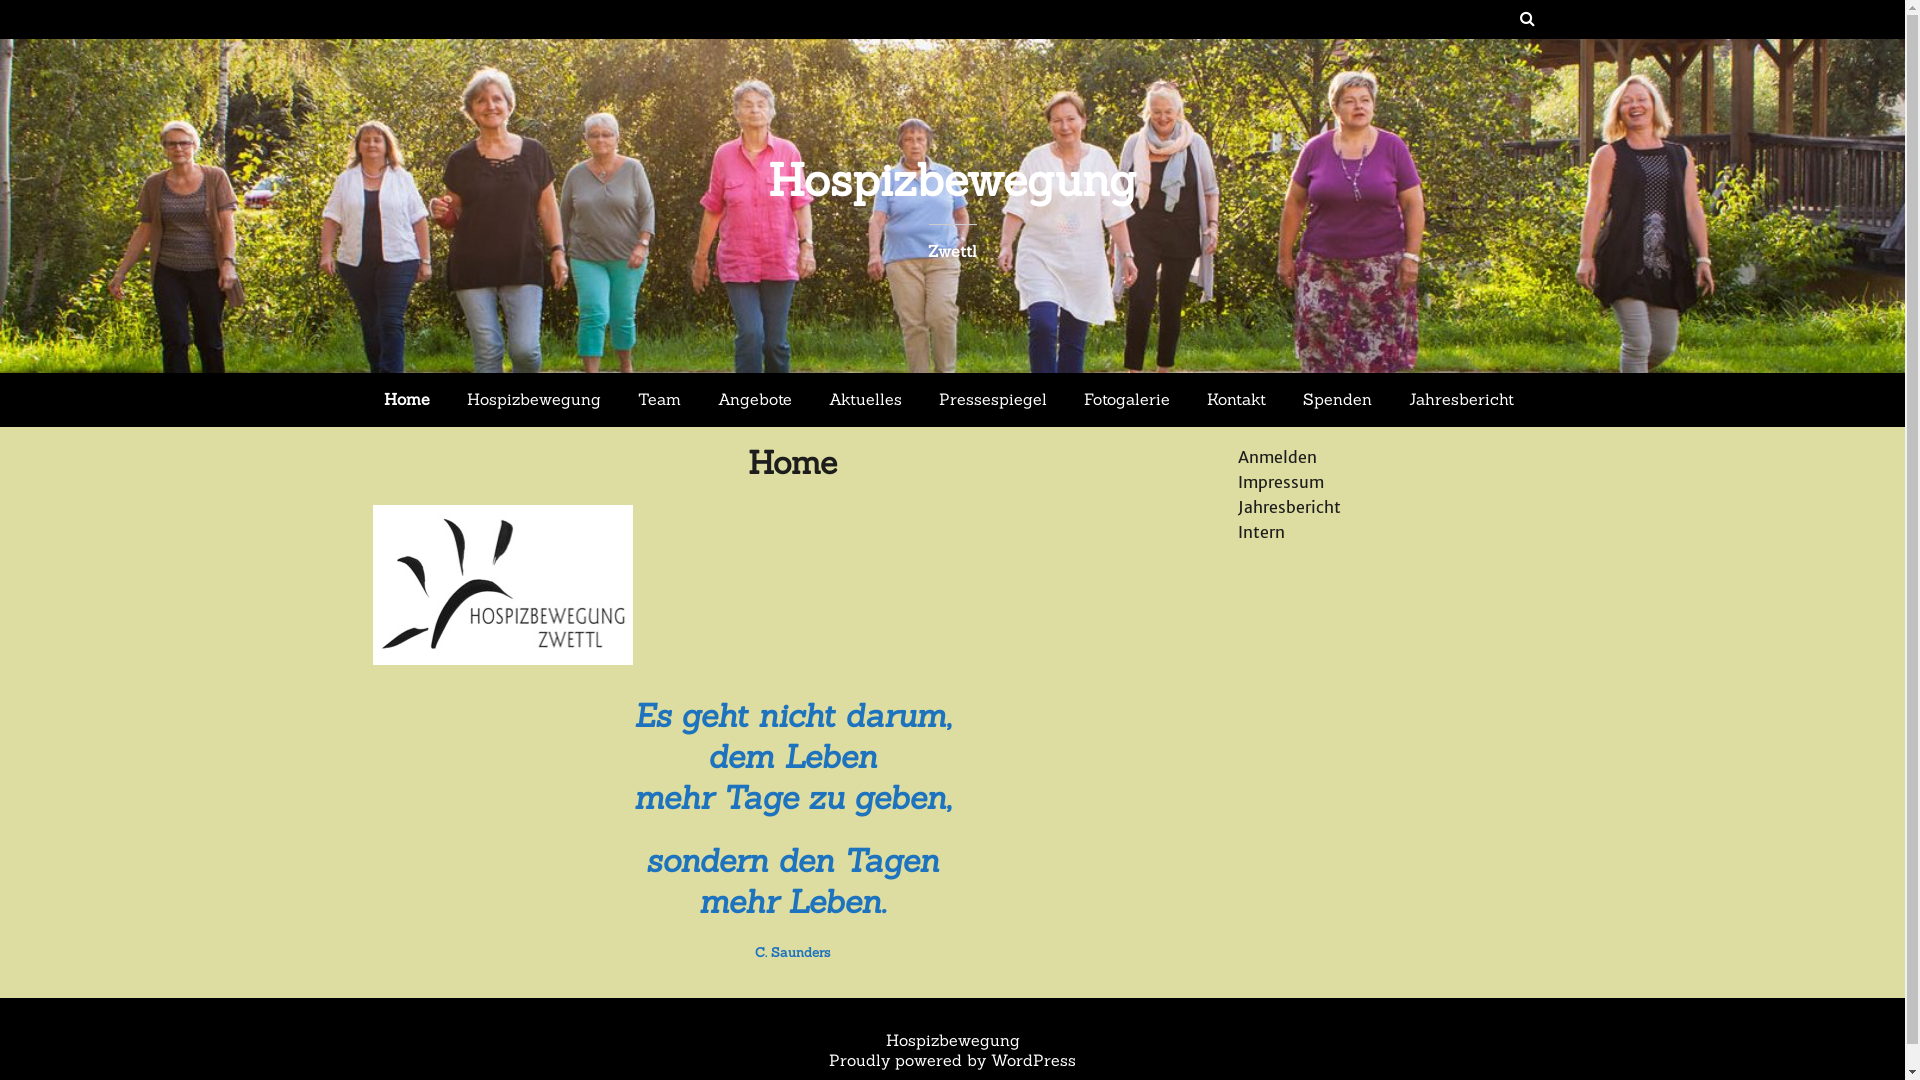 This screenshot has height=1080, width=1920. Describe the element at coordinates (660, 400) in the screenshot. I see `Team` at that location.